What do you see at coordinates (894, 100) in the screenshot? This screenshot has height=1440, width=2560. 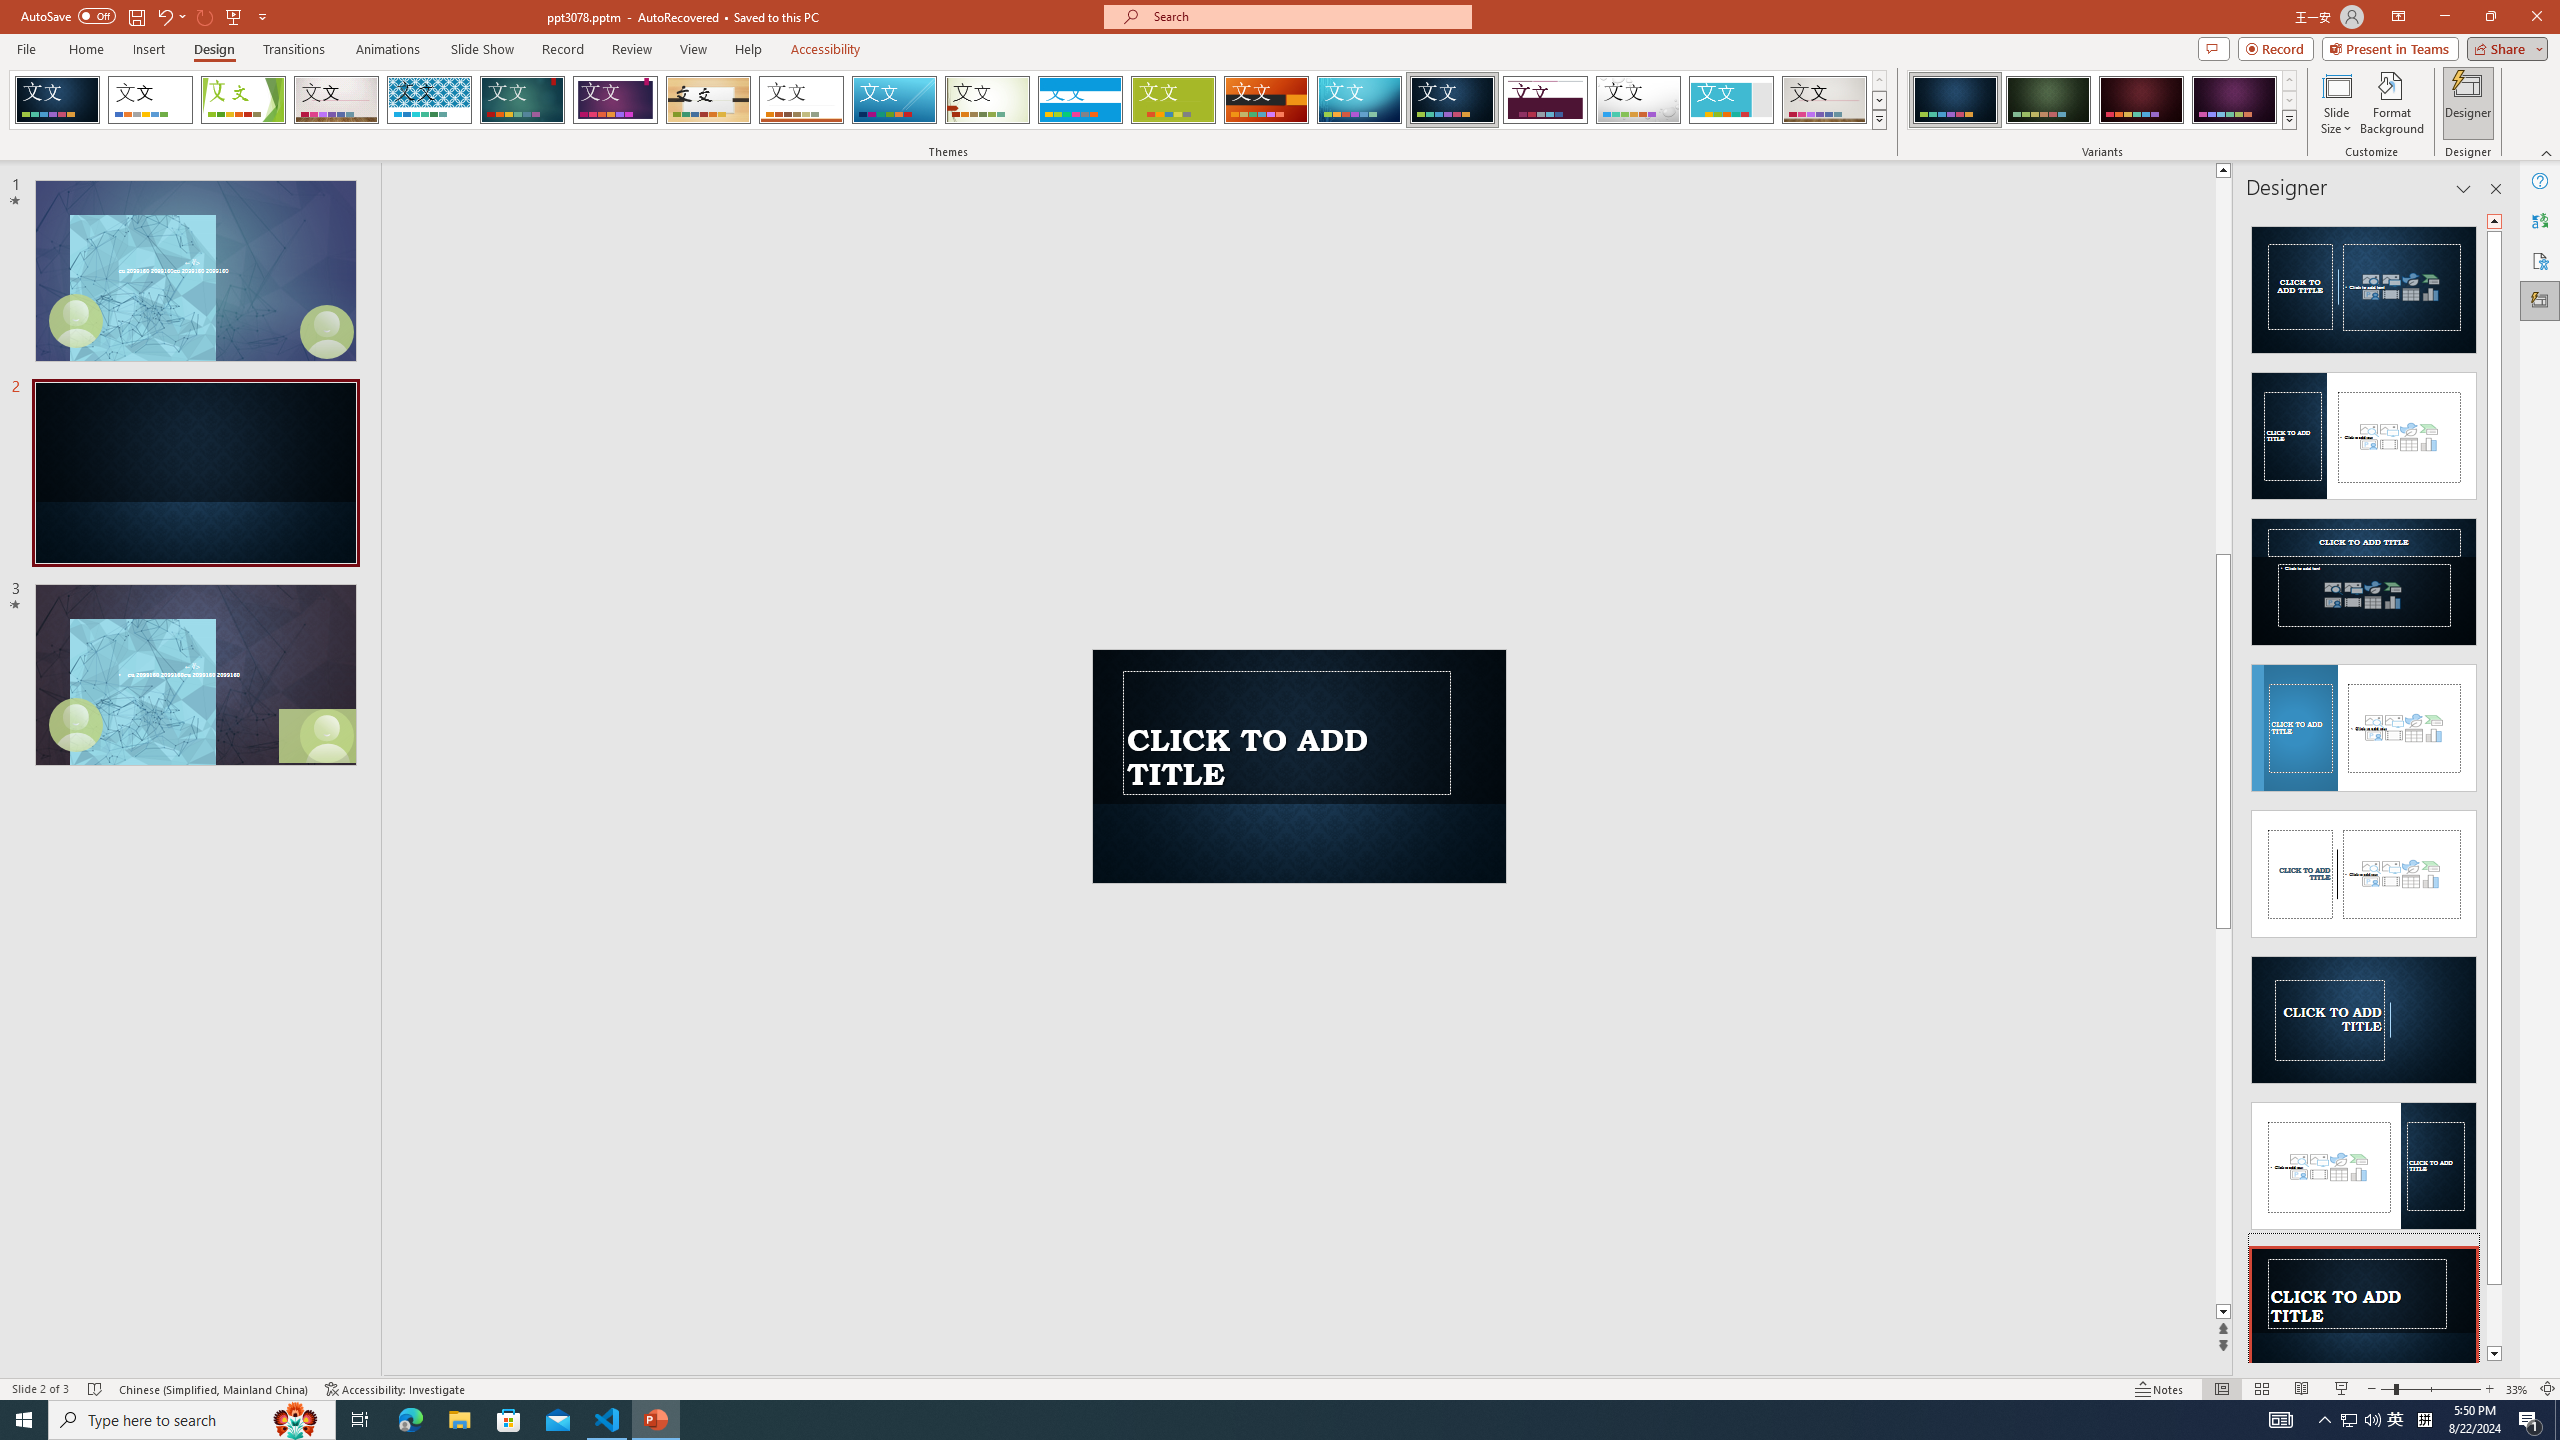 I see `Slice` at bounding box center [894, 100].